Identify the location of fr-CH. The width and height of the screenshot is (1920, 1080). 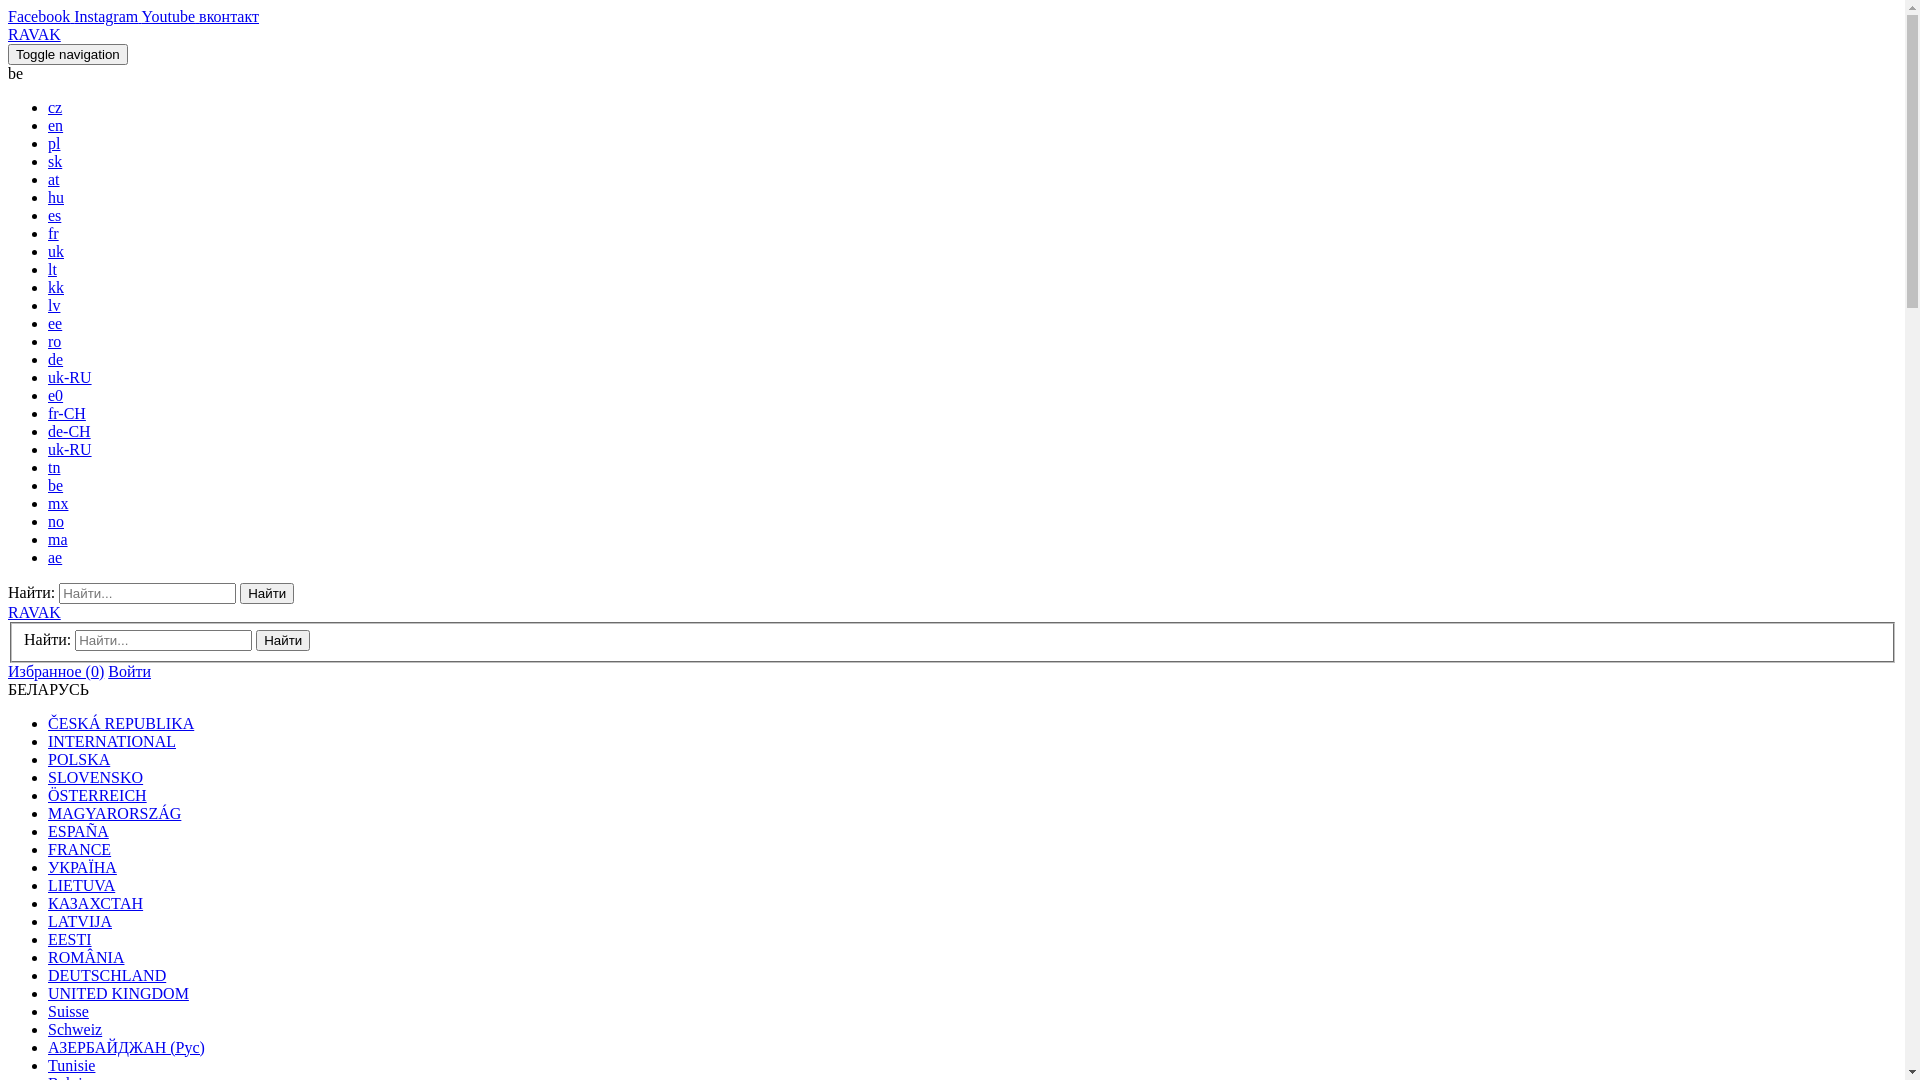
(67, 414).